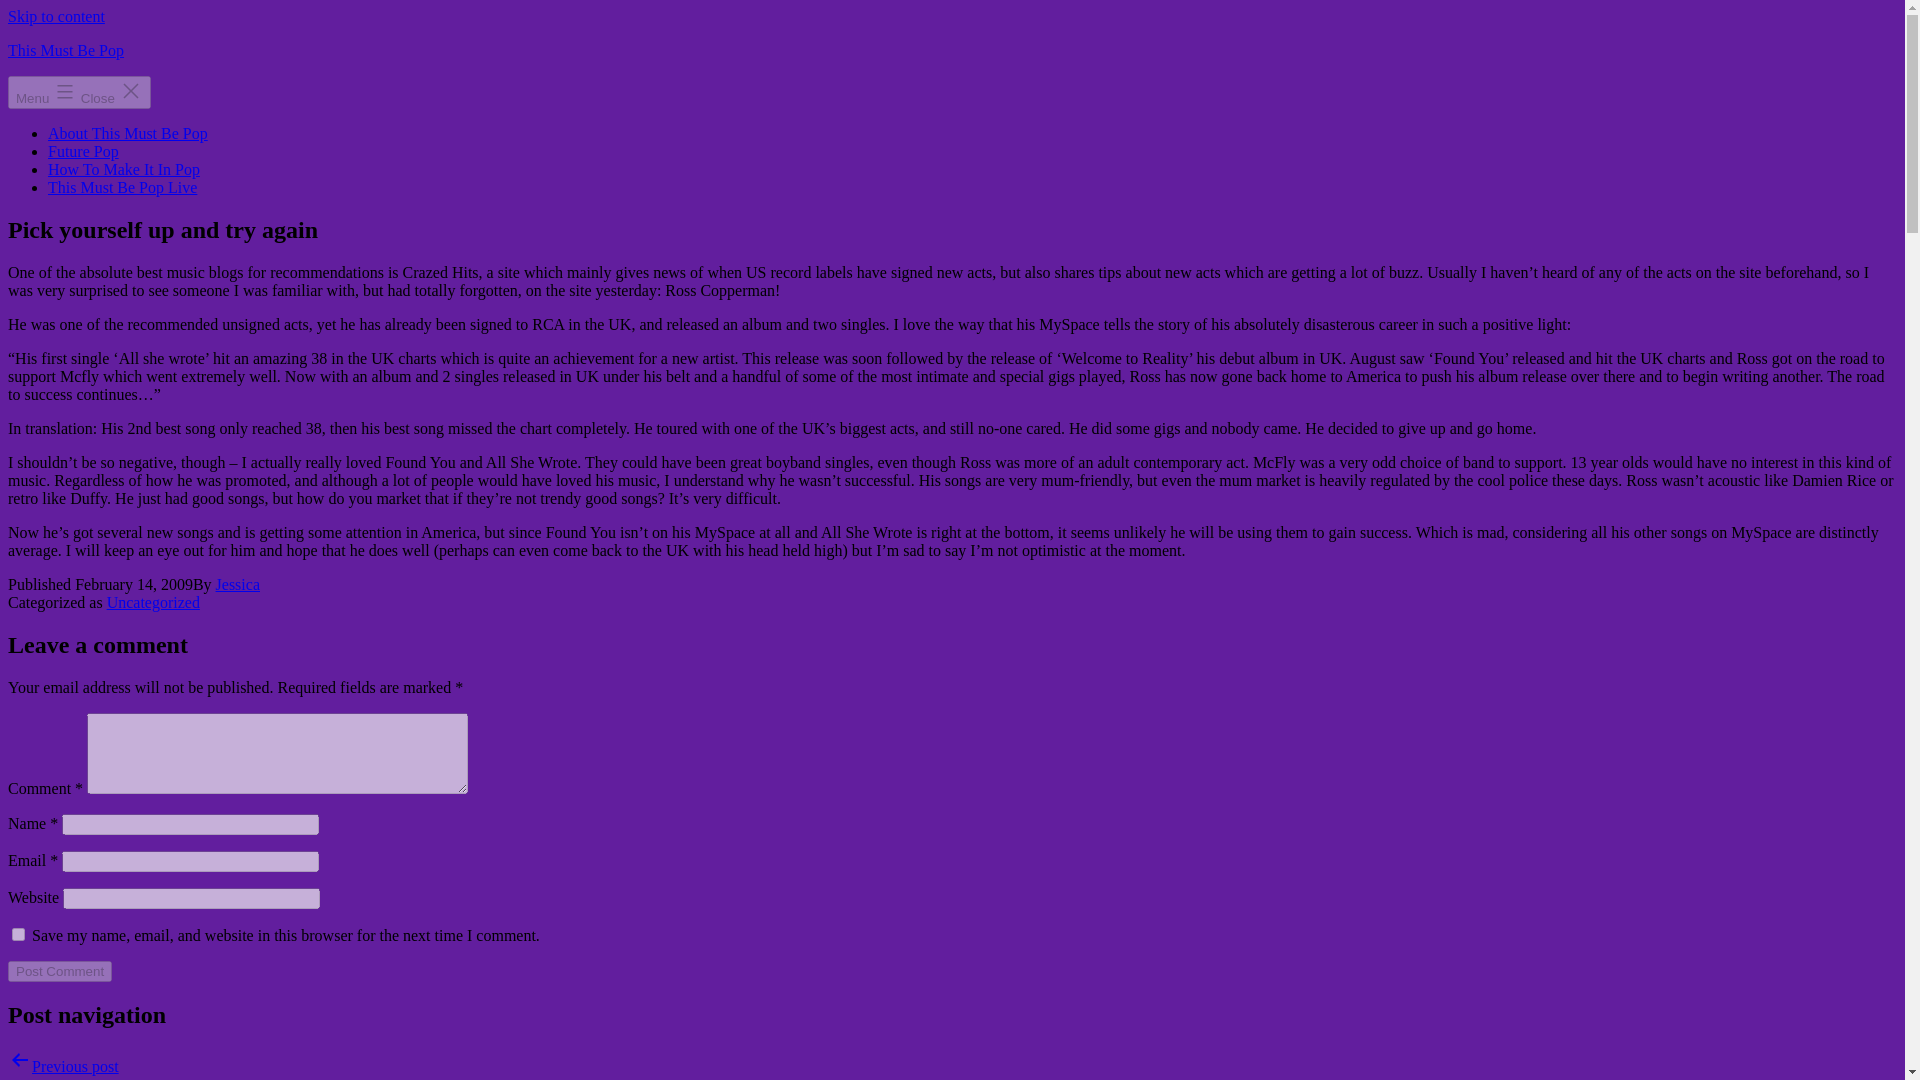 Image resolution: width=1920 pixels, height=1080 pixels. Describe the element at coordinates (153, 602) in the screenshot. I see `Uncategorized` at that location.